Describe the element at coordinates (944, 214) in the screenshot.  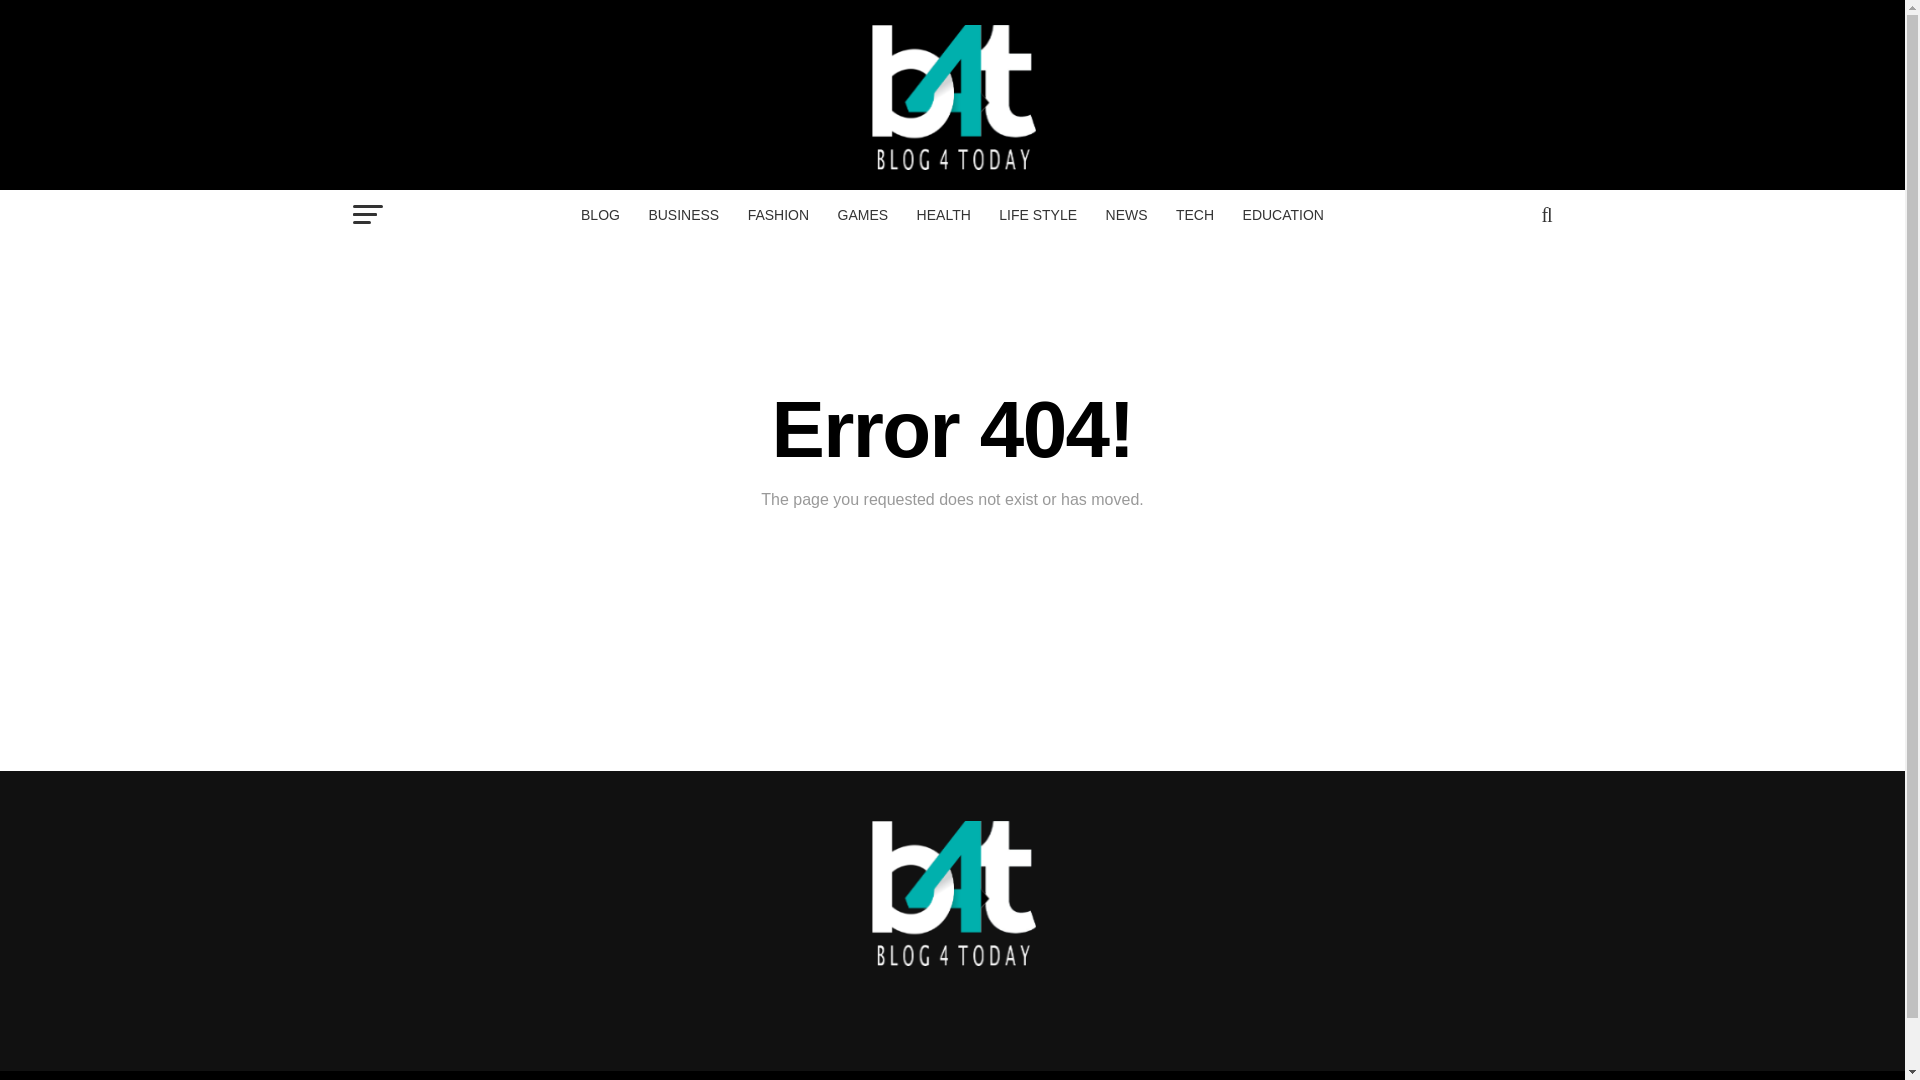
I see `HEALTH` at that location.